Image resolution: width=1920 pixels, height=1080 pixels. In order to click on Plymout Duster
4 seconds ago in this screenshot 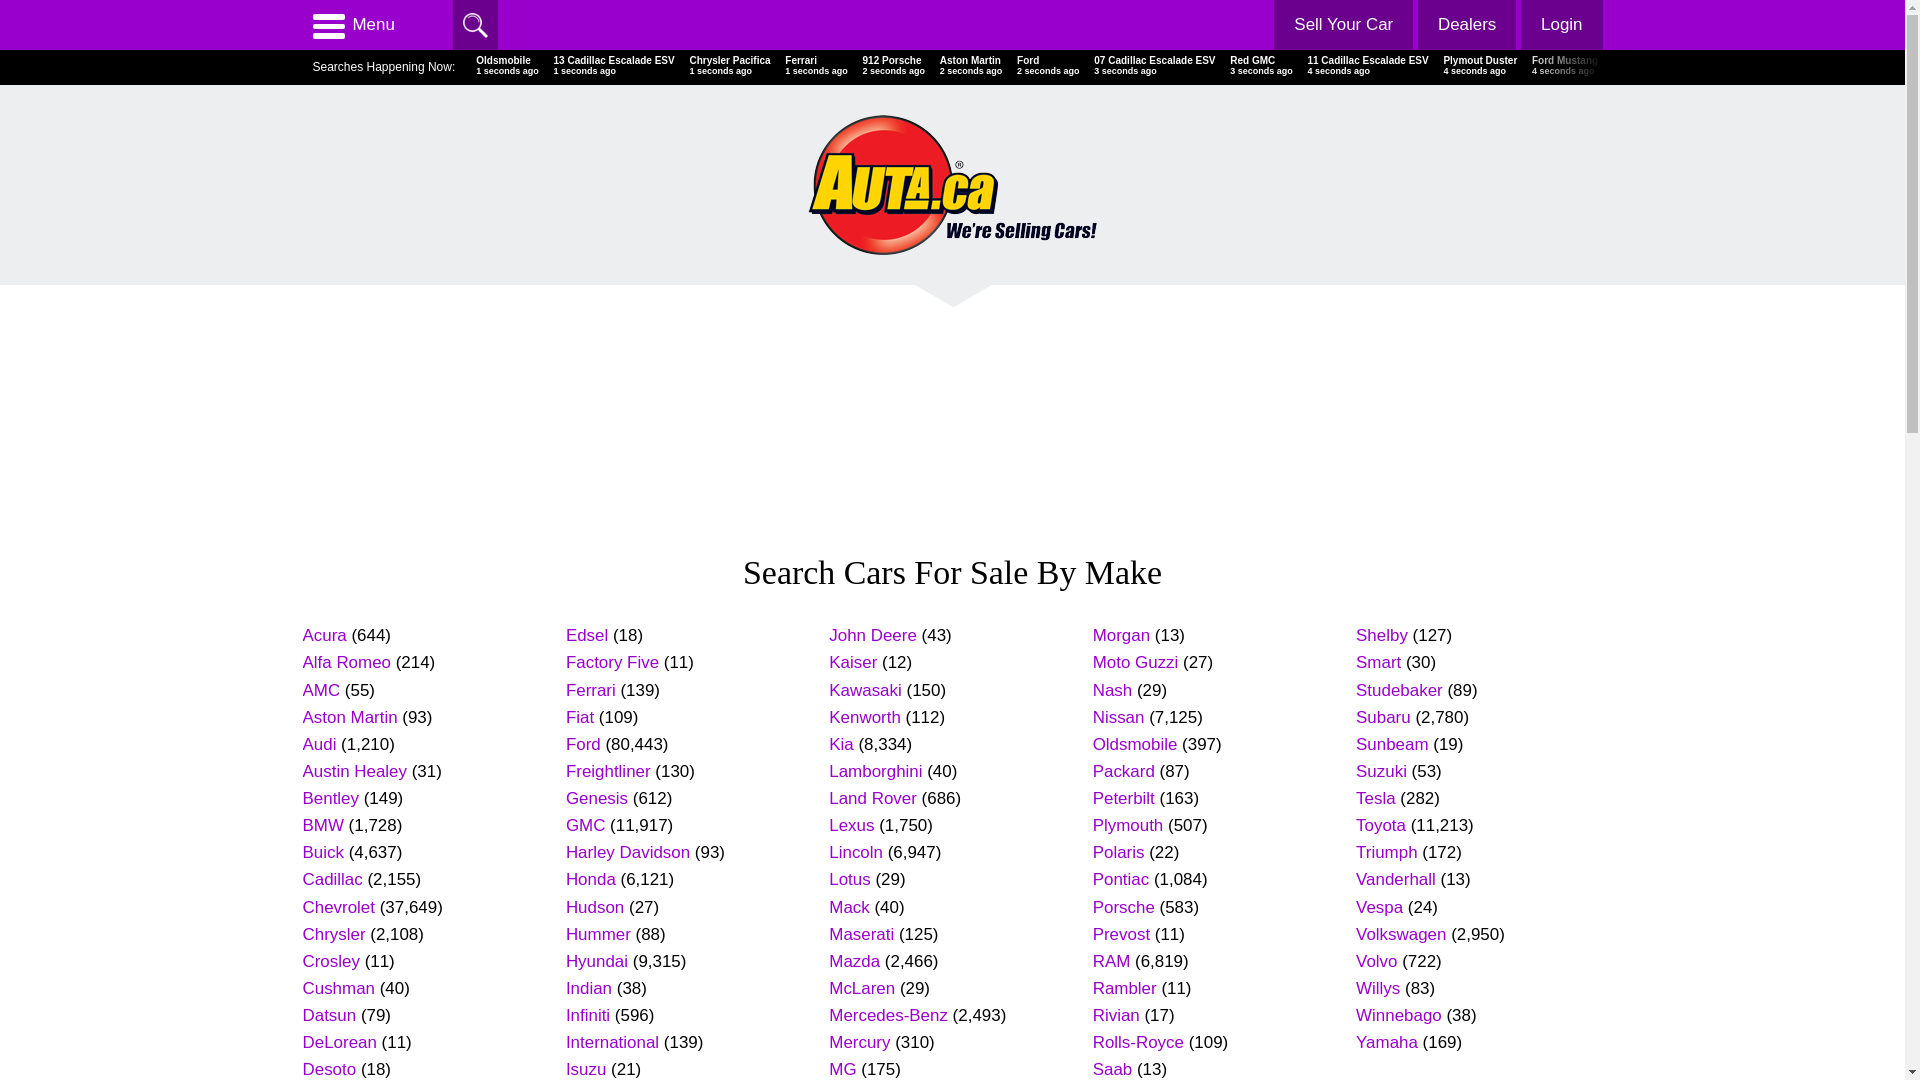, I will do `click(1480, 66)`.